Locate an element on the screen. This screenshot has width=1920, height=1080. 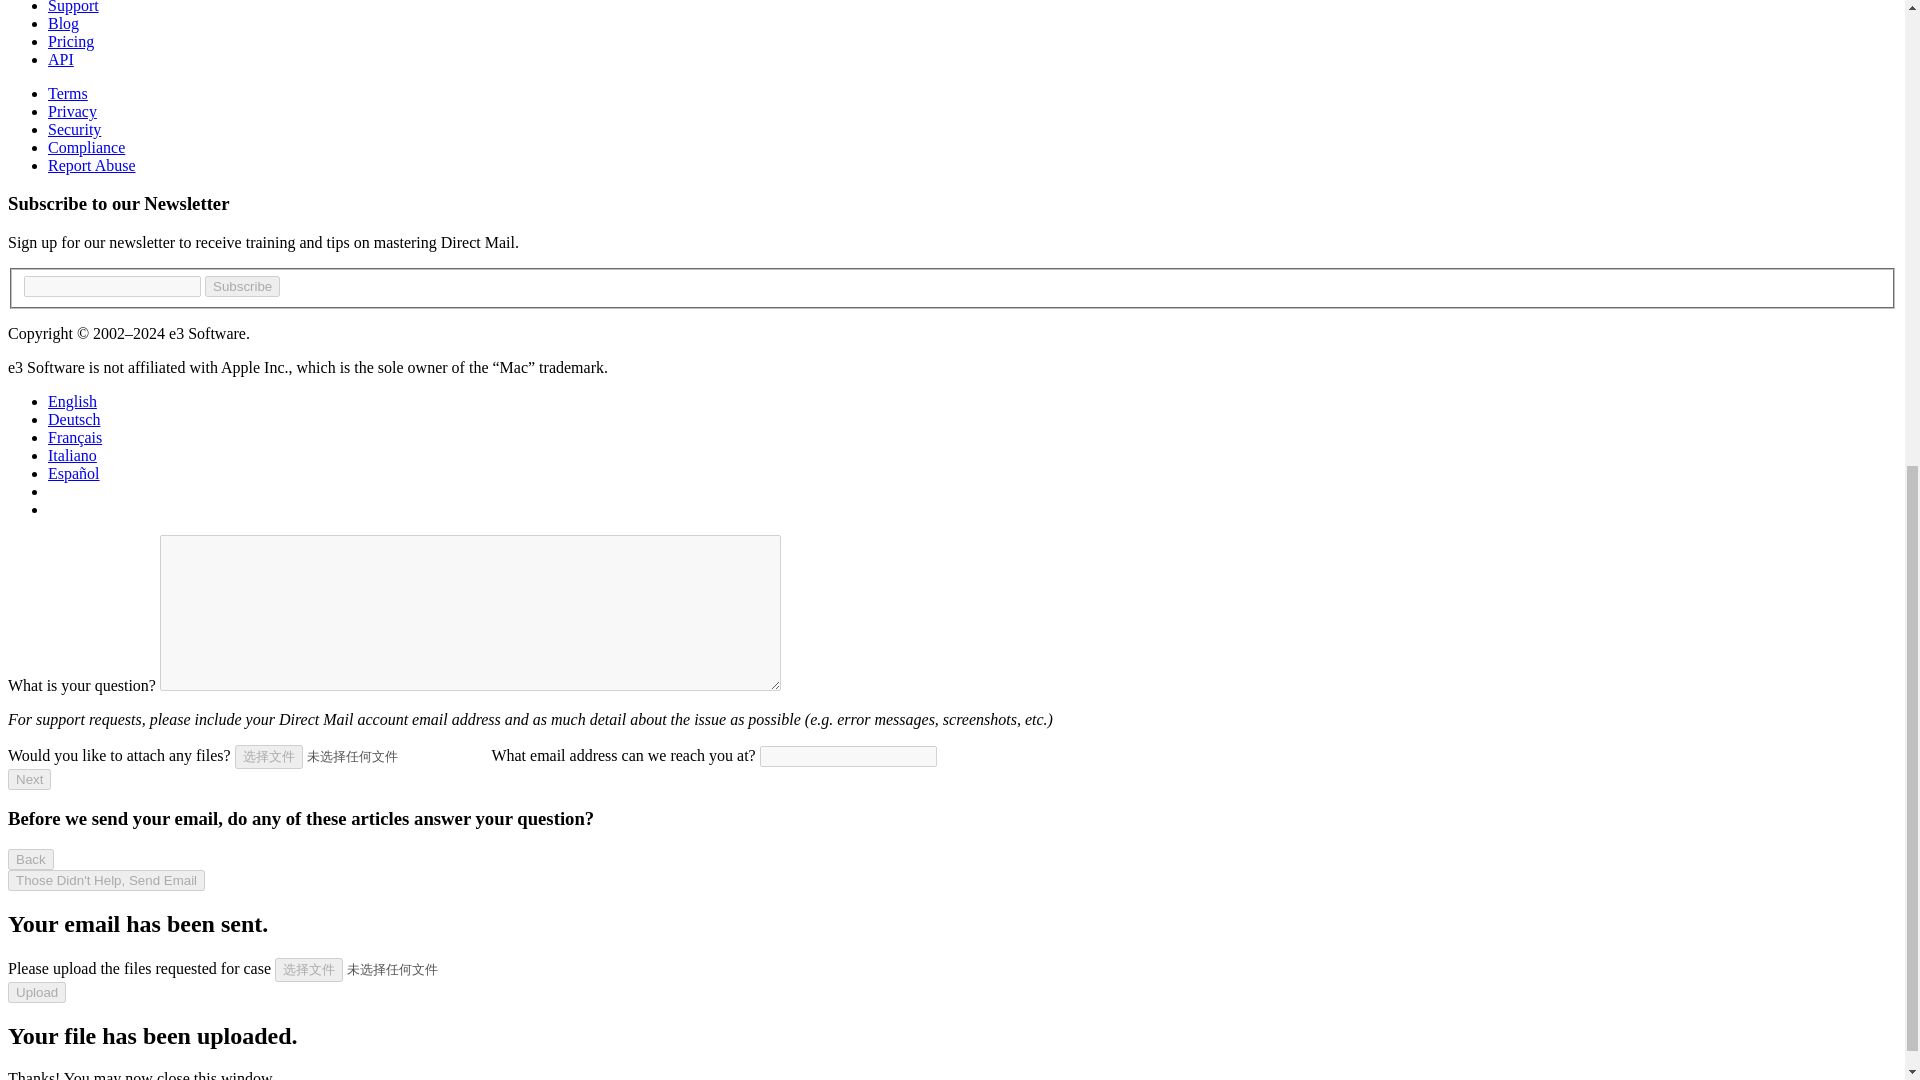
Italiano is located at coordinates (72, 456).